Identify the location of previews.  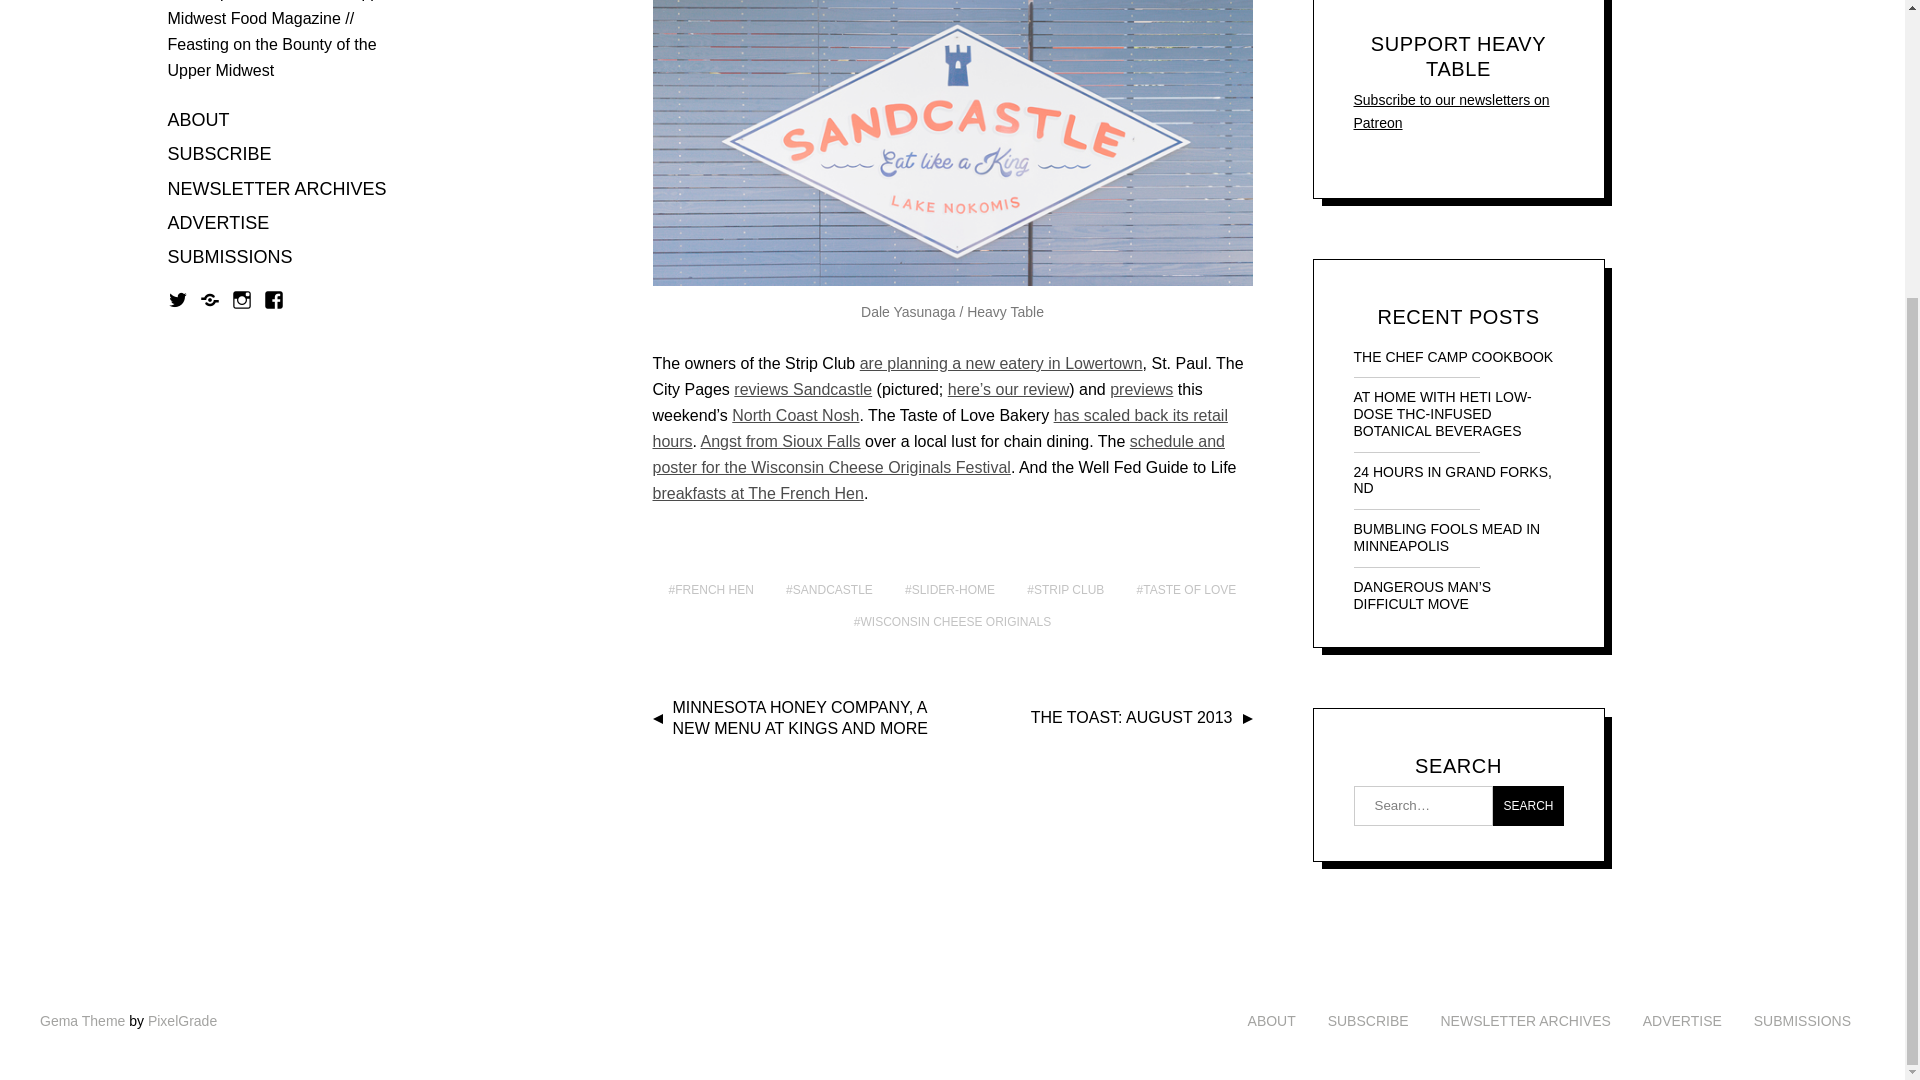
(1141, 390).